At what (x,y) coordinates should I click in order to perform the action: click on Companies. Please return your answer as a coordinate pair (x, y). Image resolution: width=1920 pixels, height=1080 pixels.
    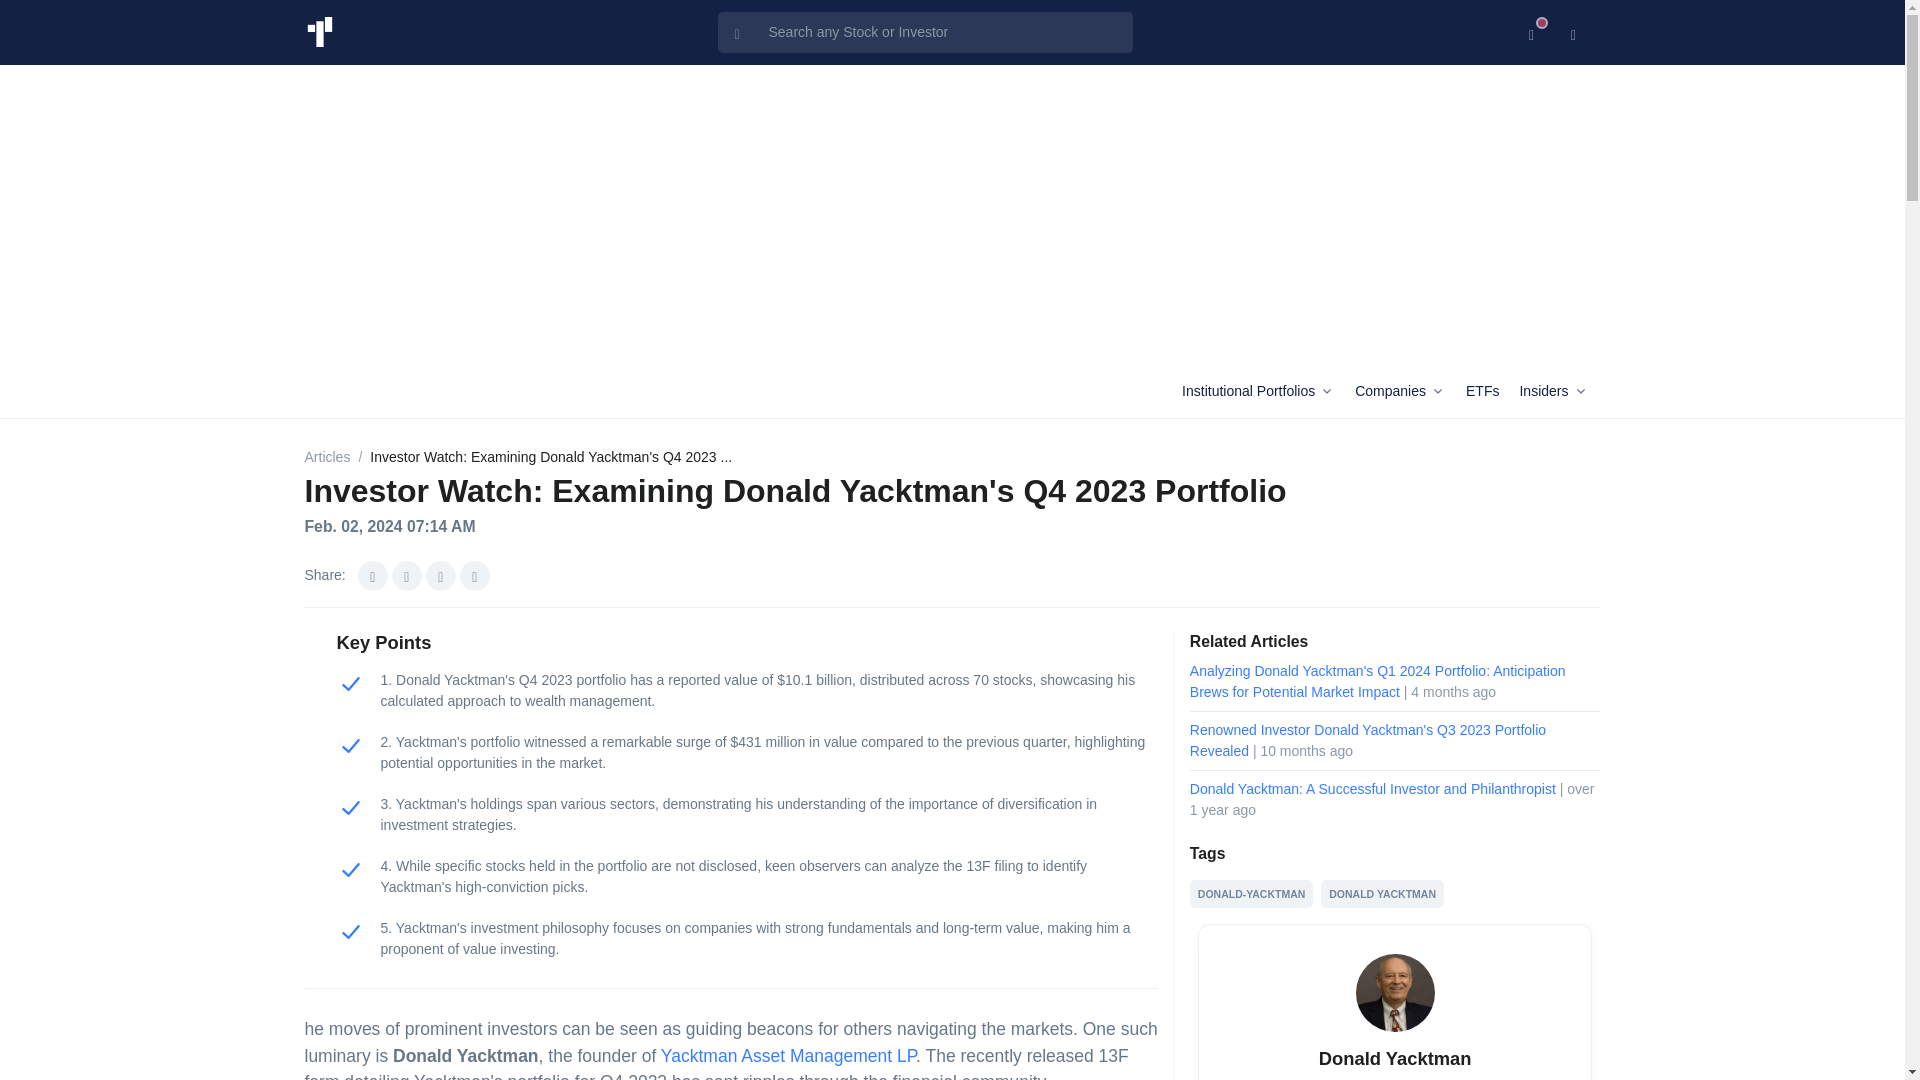
    Looking at the image, I should click on (1406, 391).